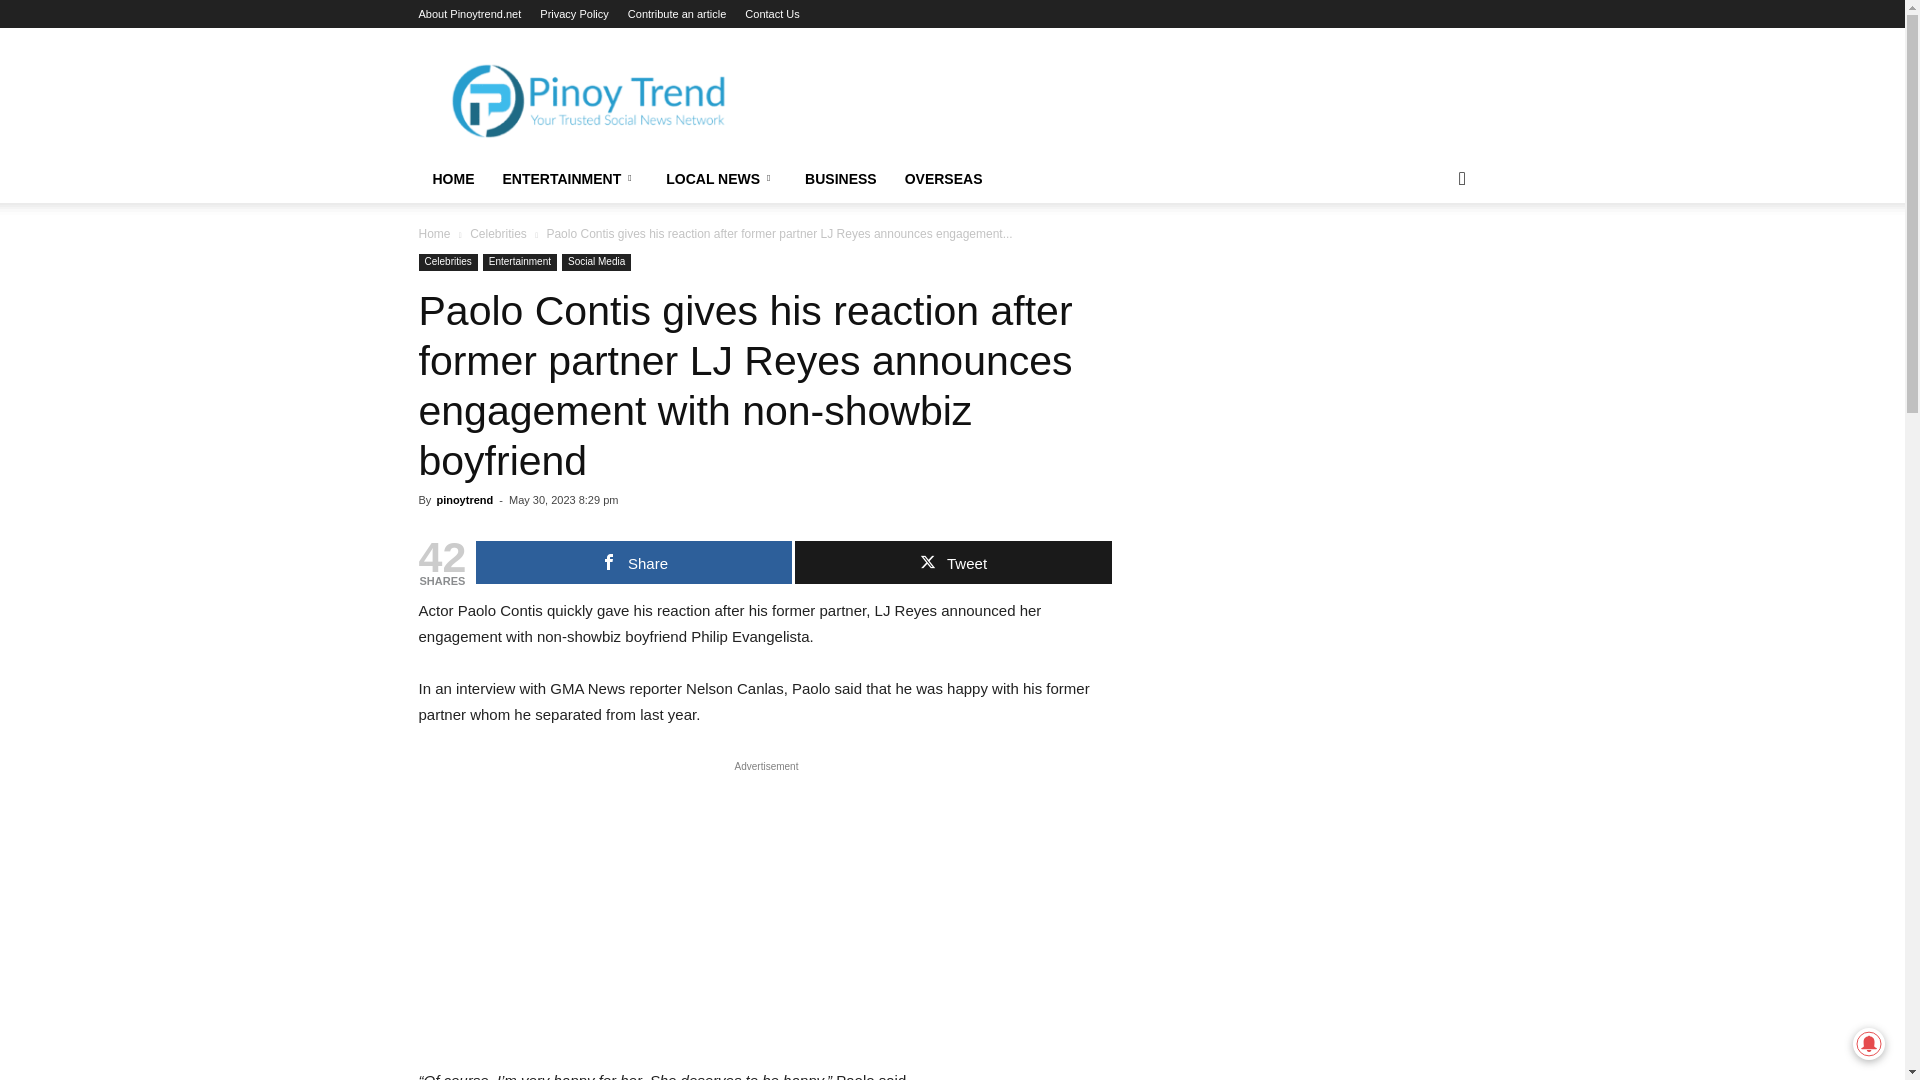  I want to click on Advertisement, so click(766, 919).